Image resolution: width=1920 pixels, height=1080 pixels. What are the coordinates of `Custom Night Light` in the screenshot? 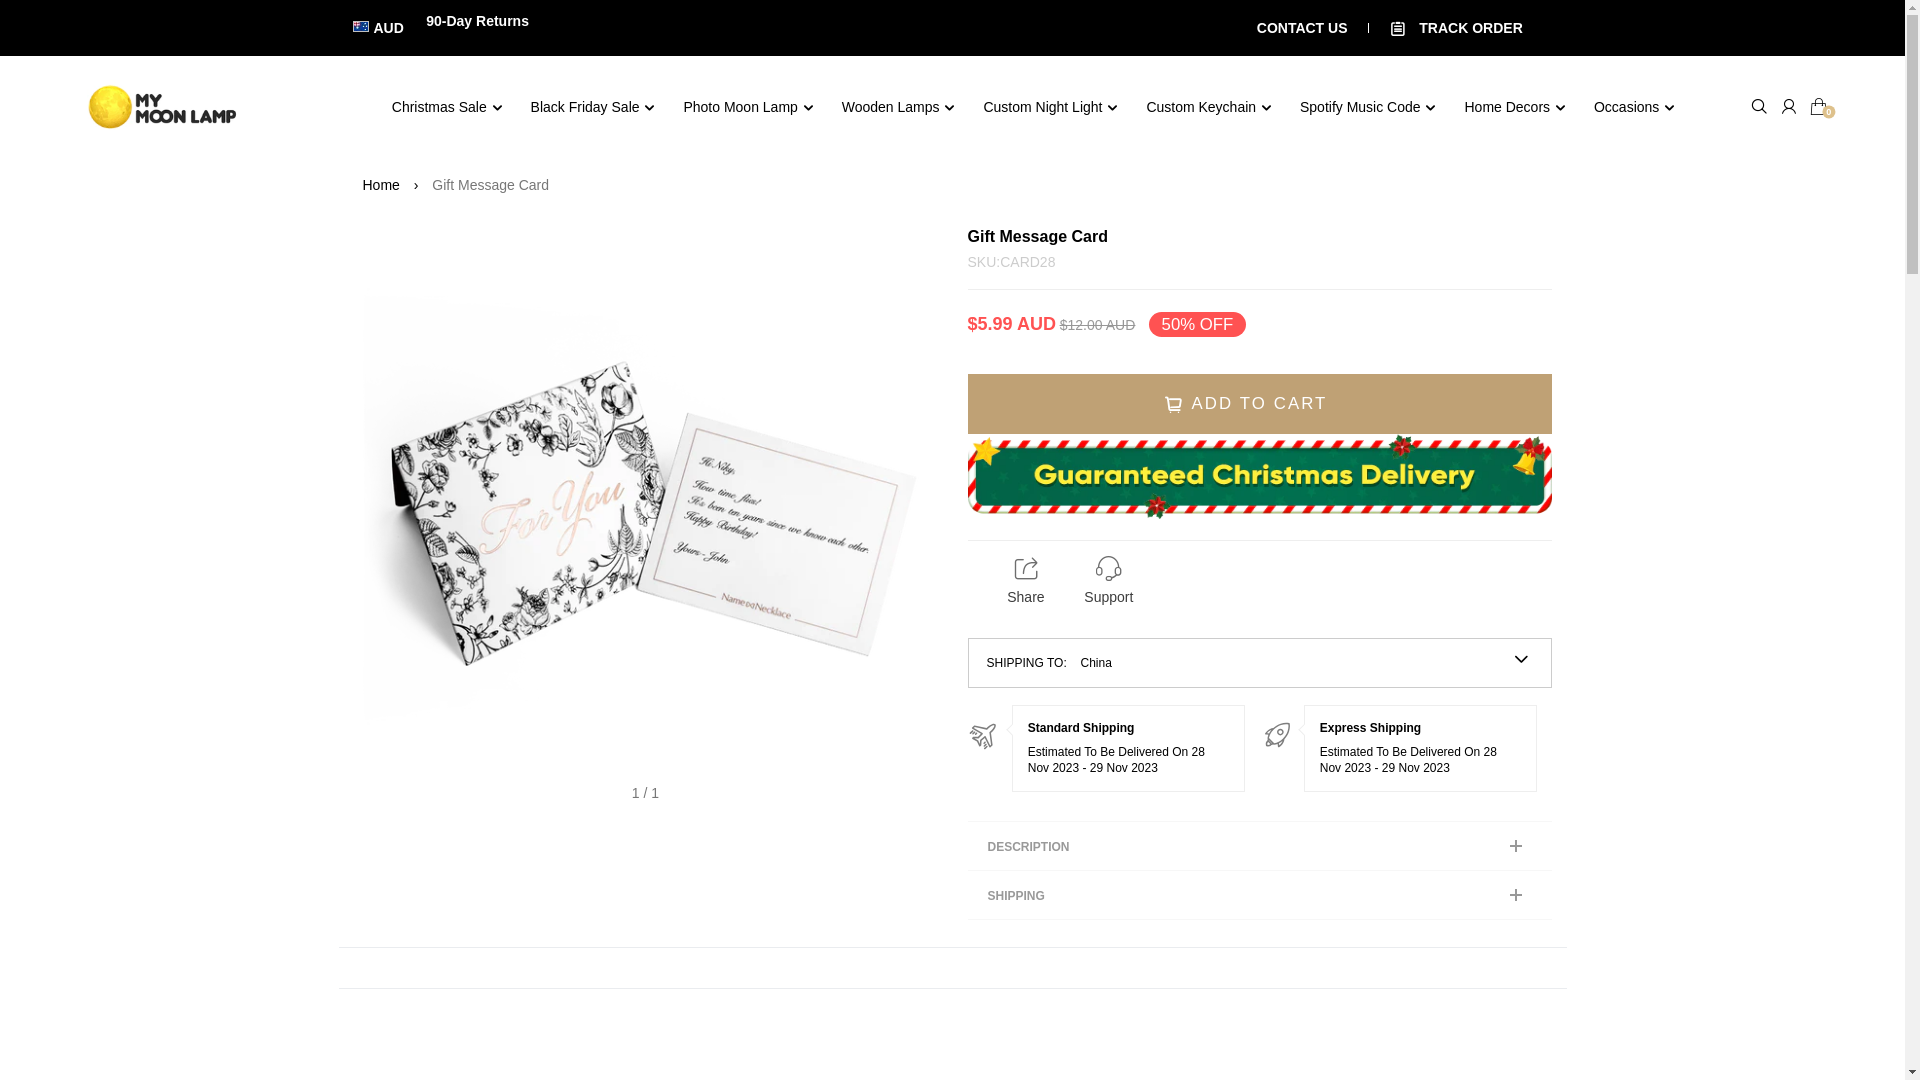 It's located at (1050, 107).